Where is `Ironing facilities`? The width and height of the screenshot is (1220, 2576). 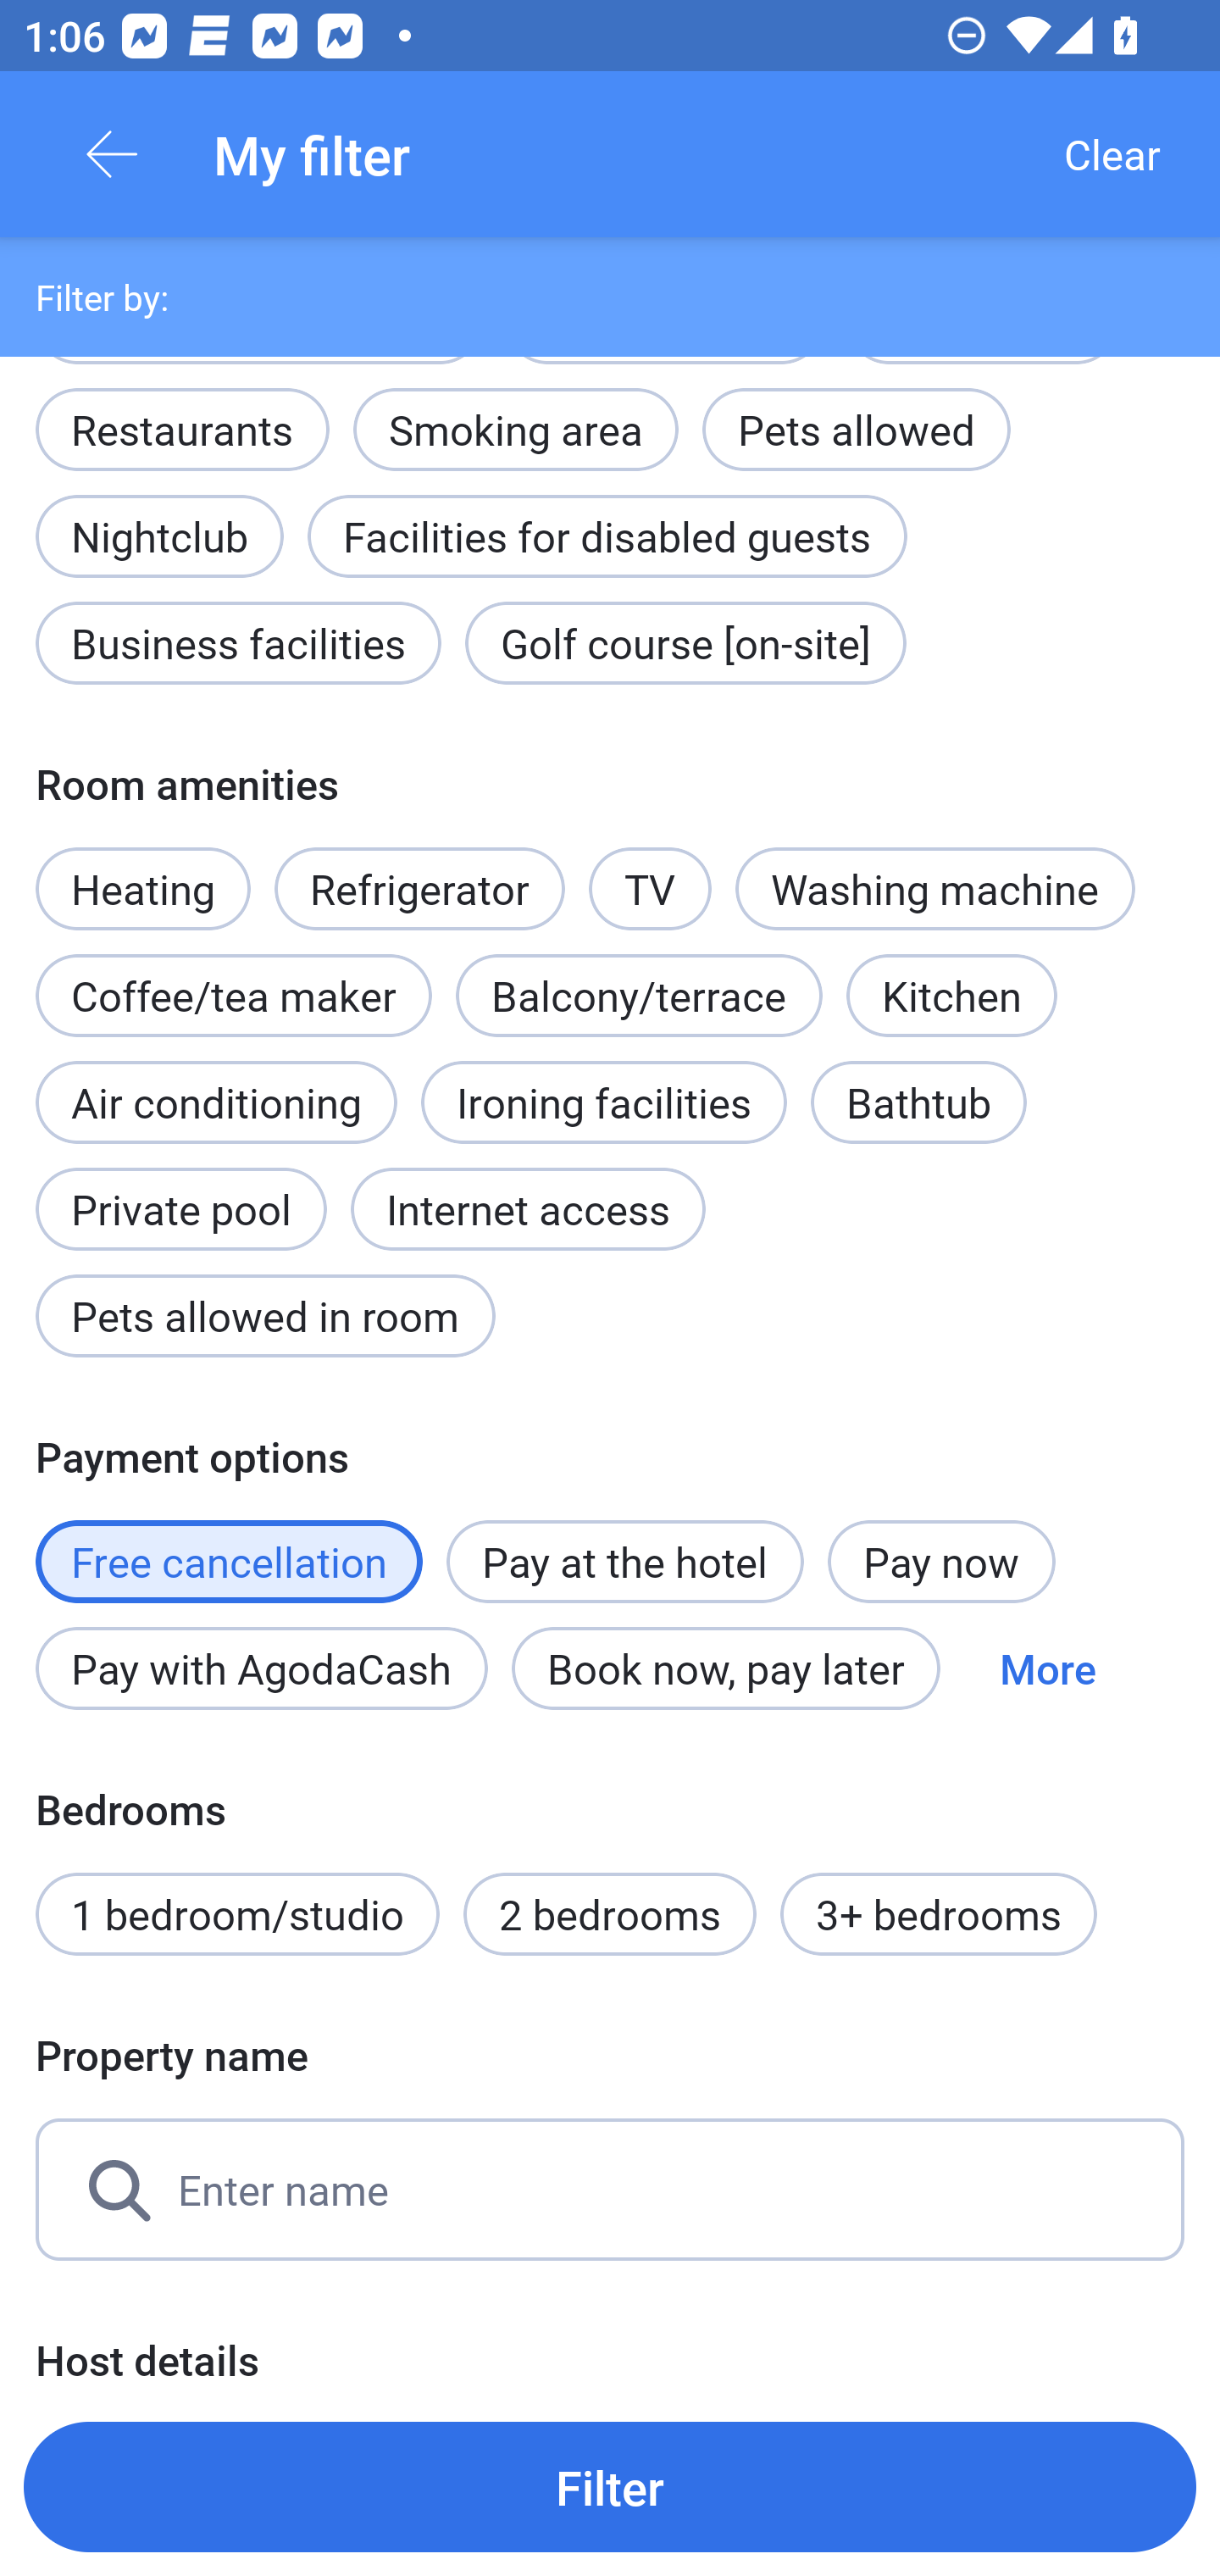 Ironing facilities is located at coordinates (603, 1102).